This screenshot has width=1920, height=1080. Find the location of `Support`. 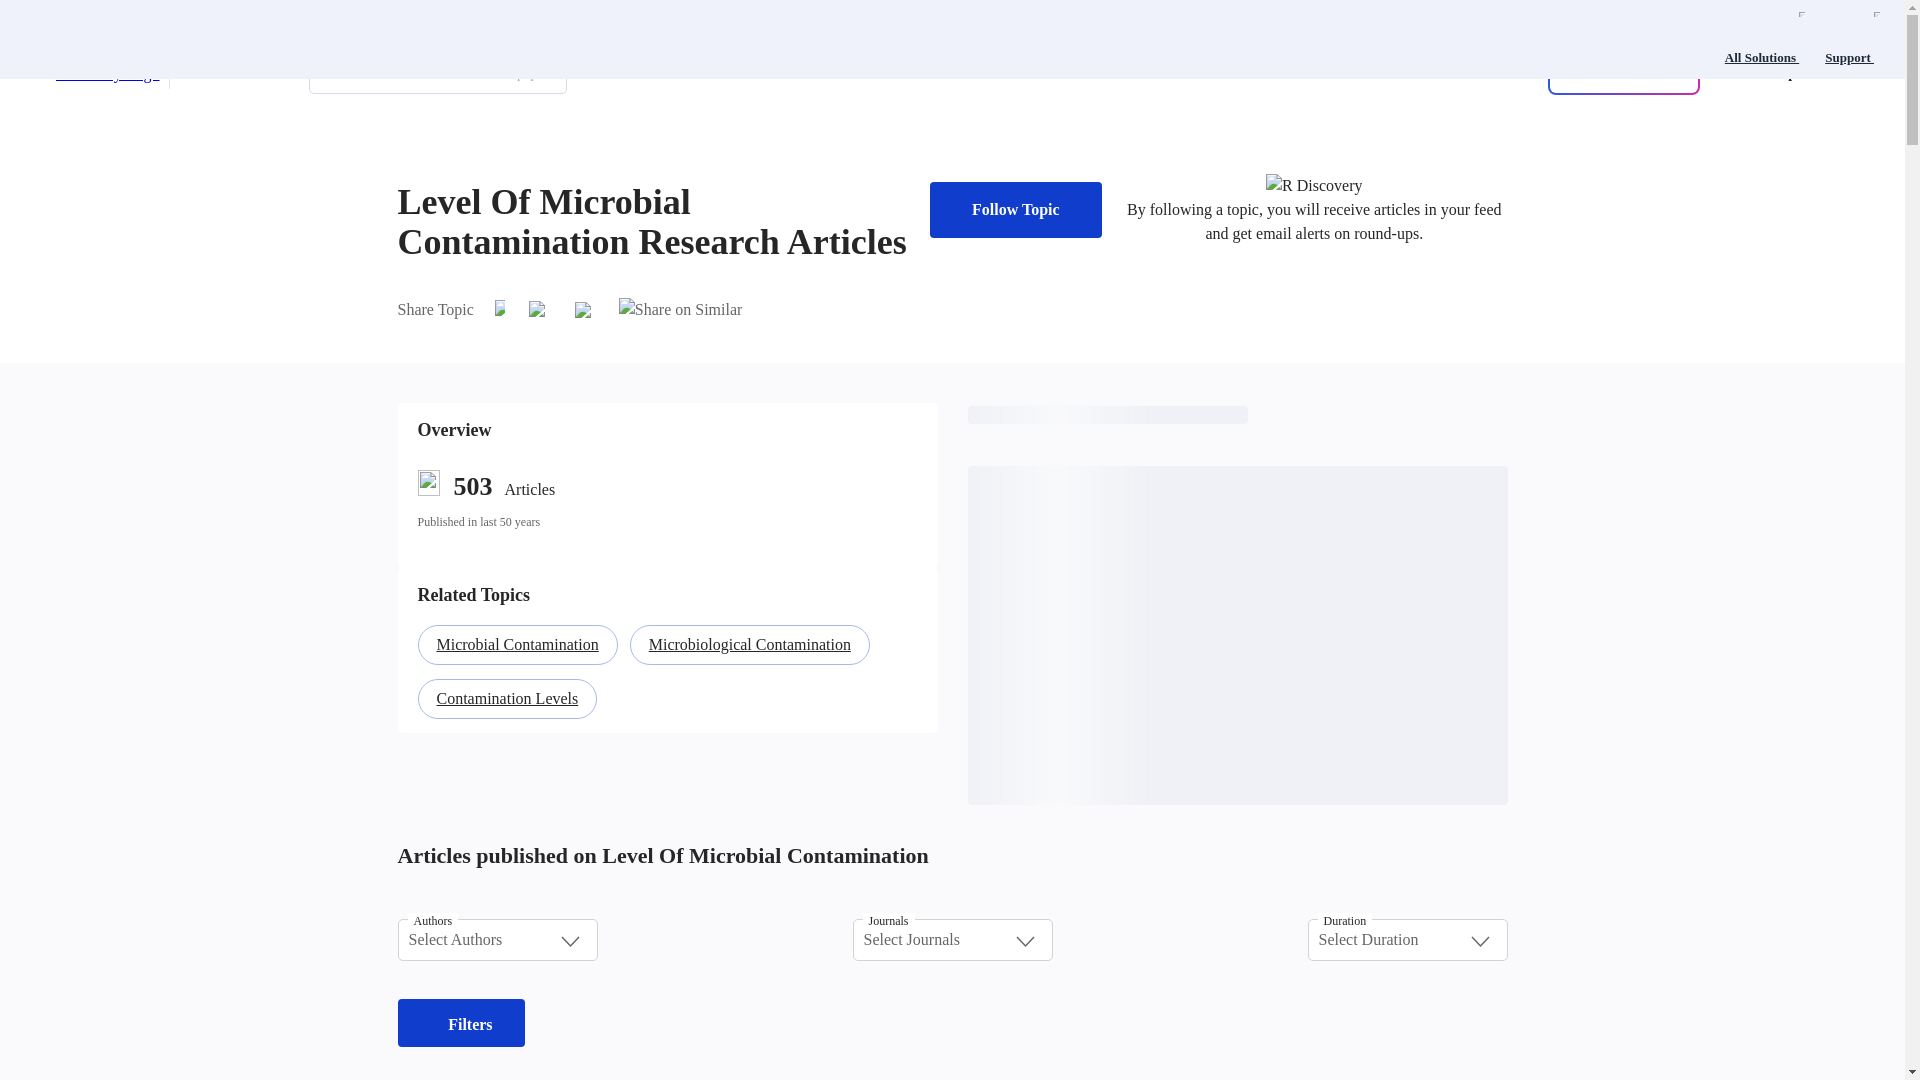

Support is located at coordinates (1852, 38).